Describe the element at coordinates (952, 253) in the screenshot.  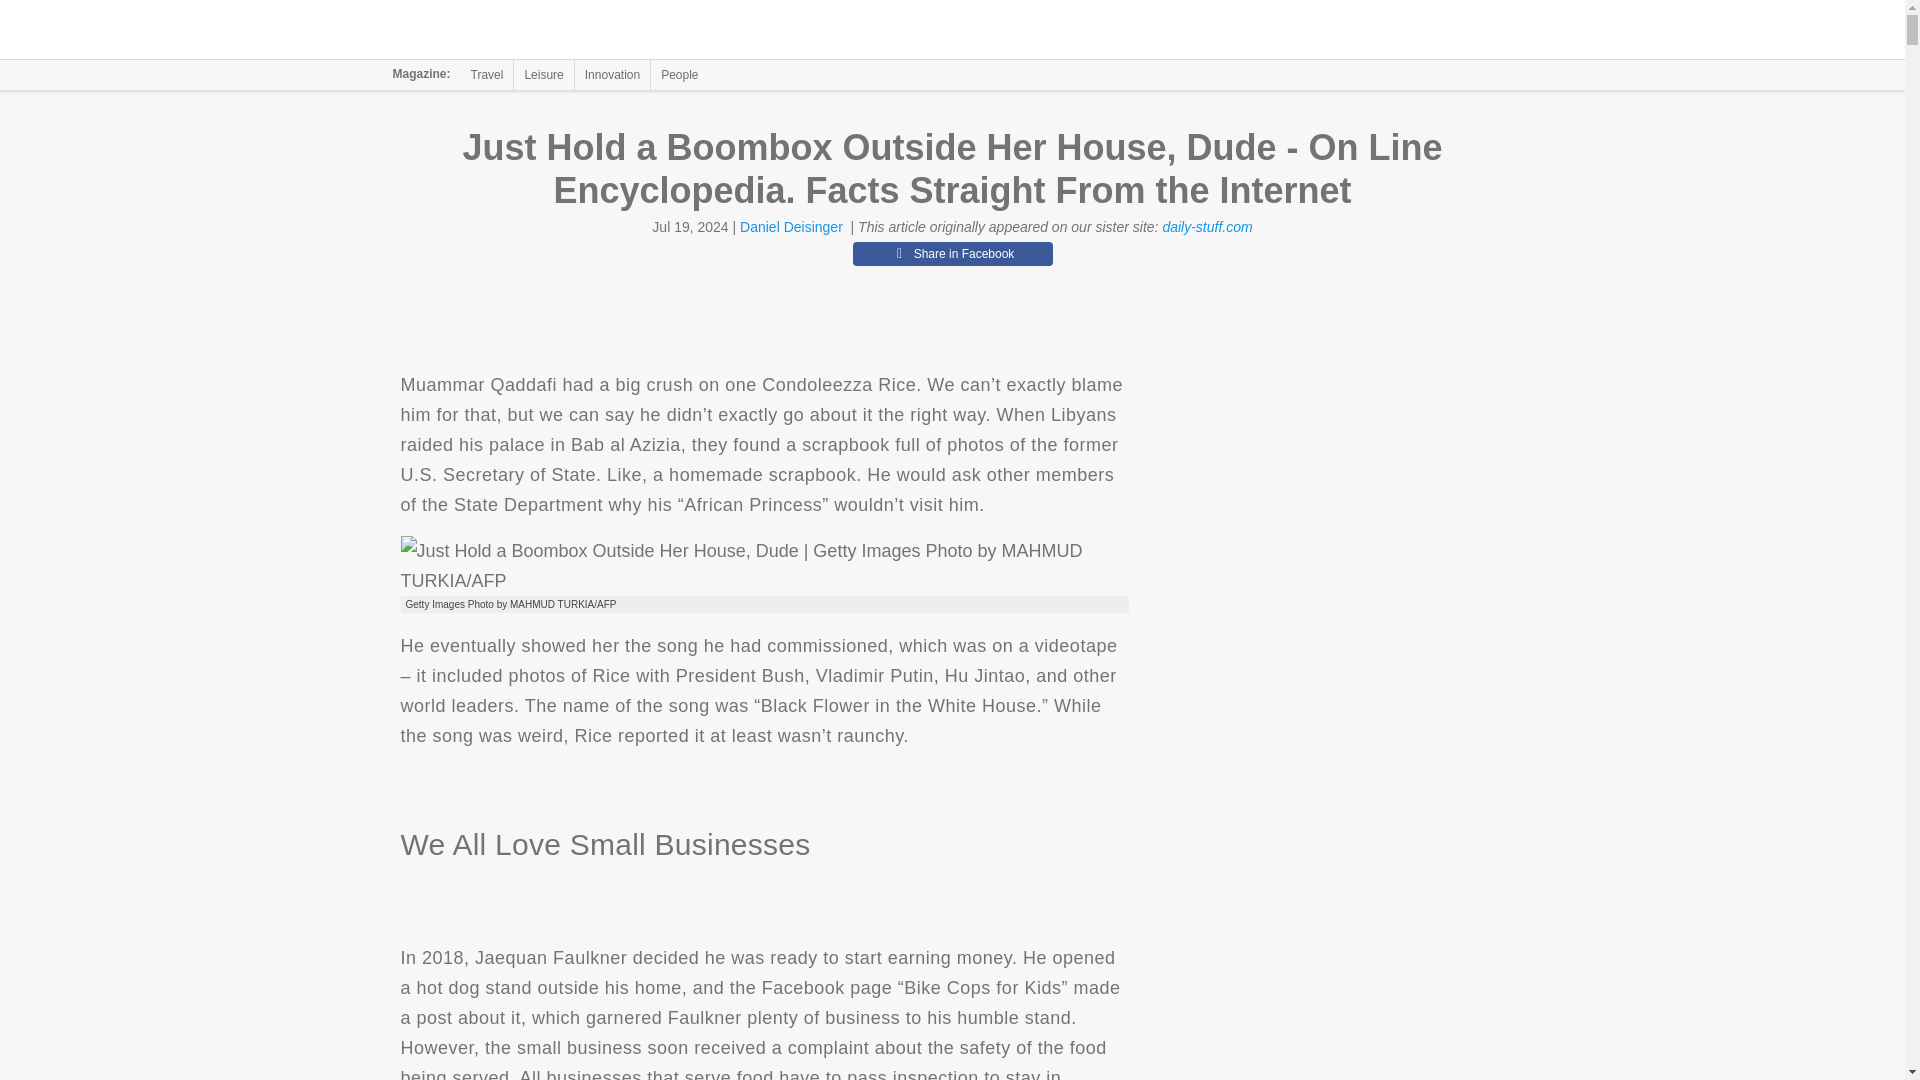
I see `Share in Facebook` at that location.